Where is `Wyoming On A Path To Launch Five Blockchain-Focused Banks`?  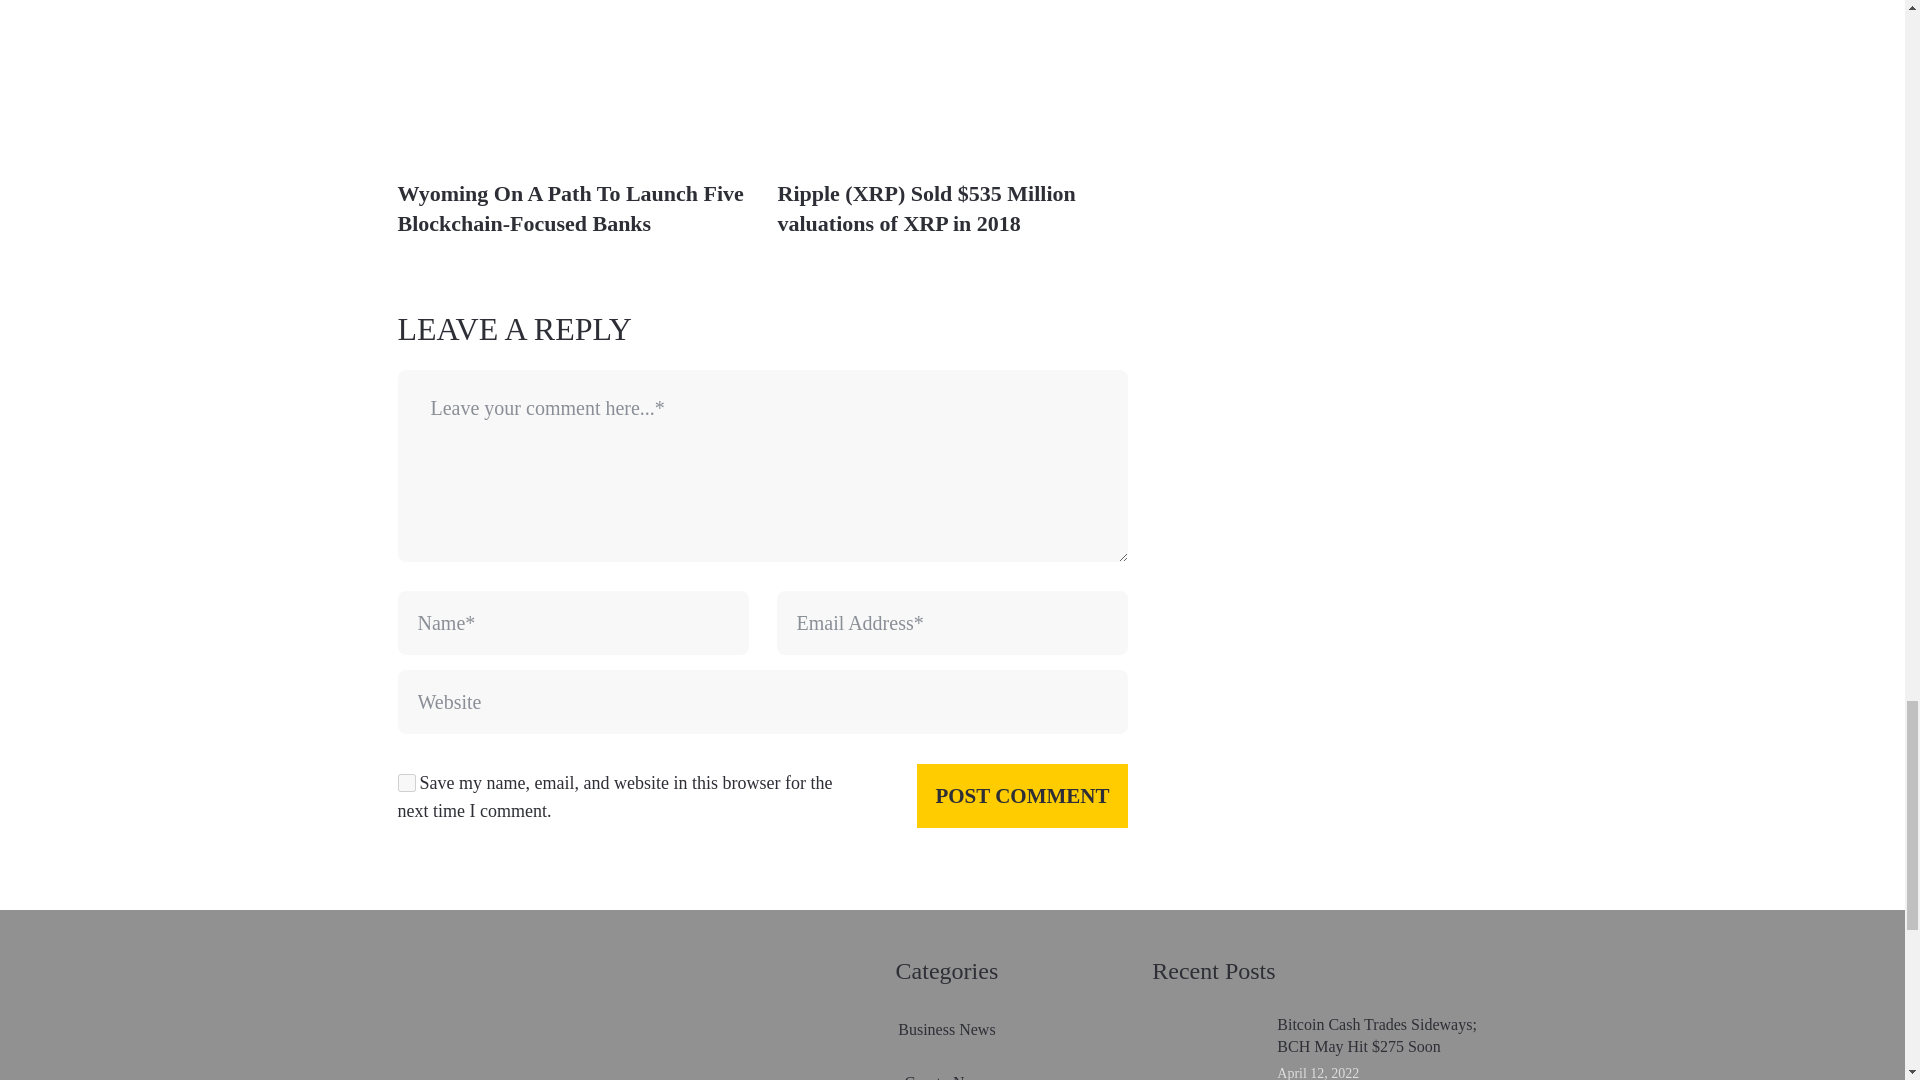 Wyoming On A Path To Launch Five Blockchain-Focused Banks is located at coordinates (570, 208).